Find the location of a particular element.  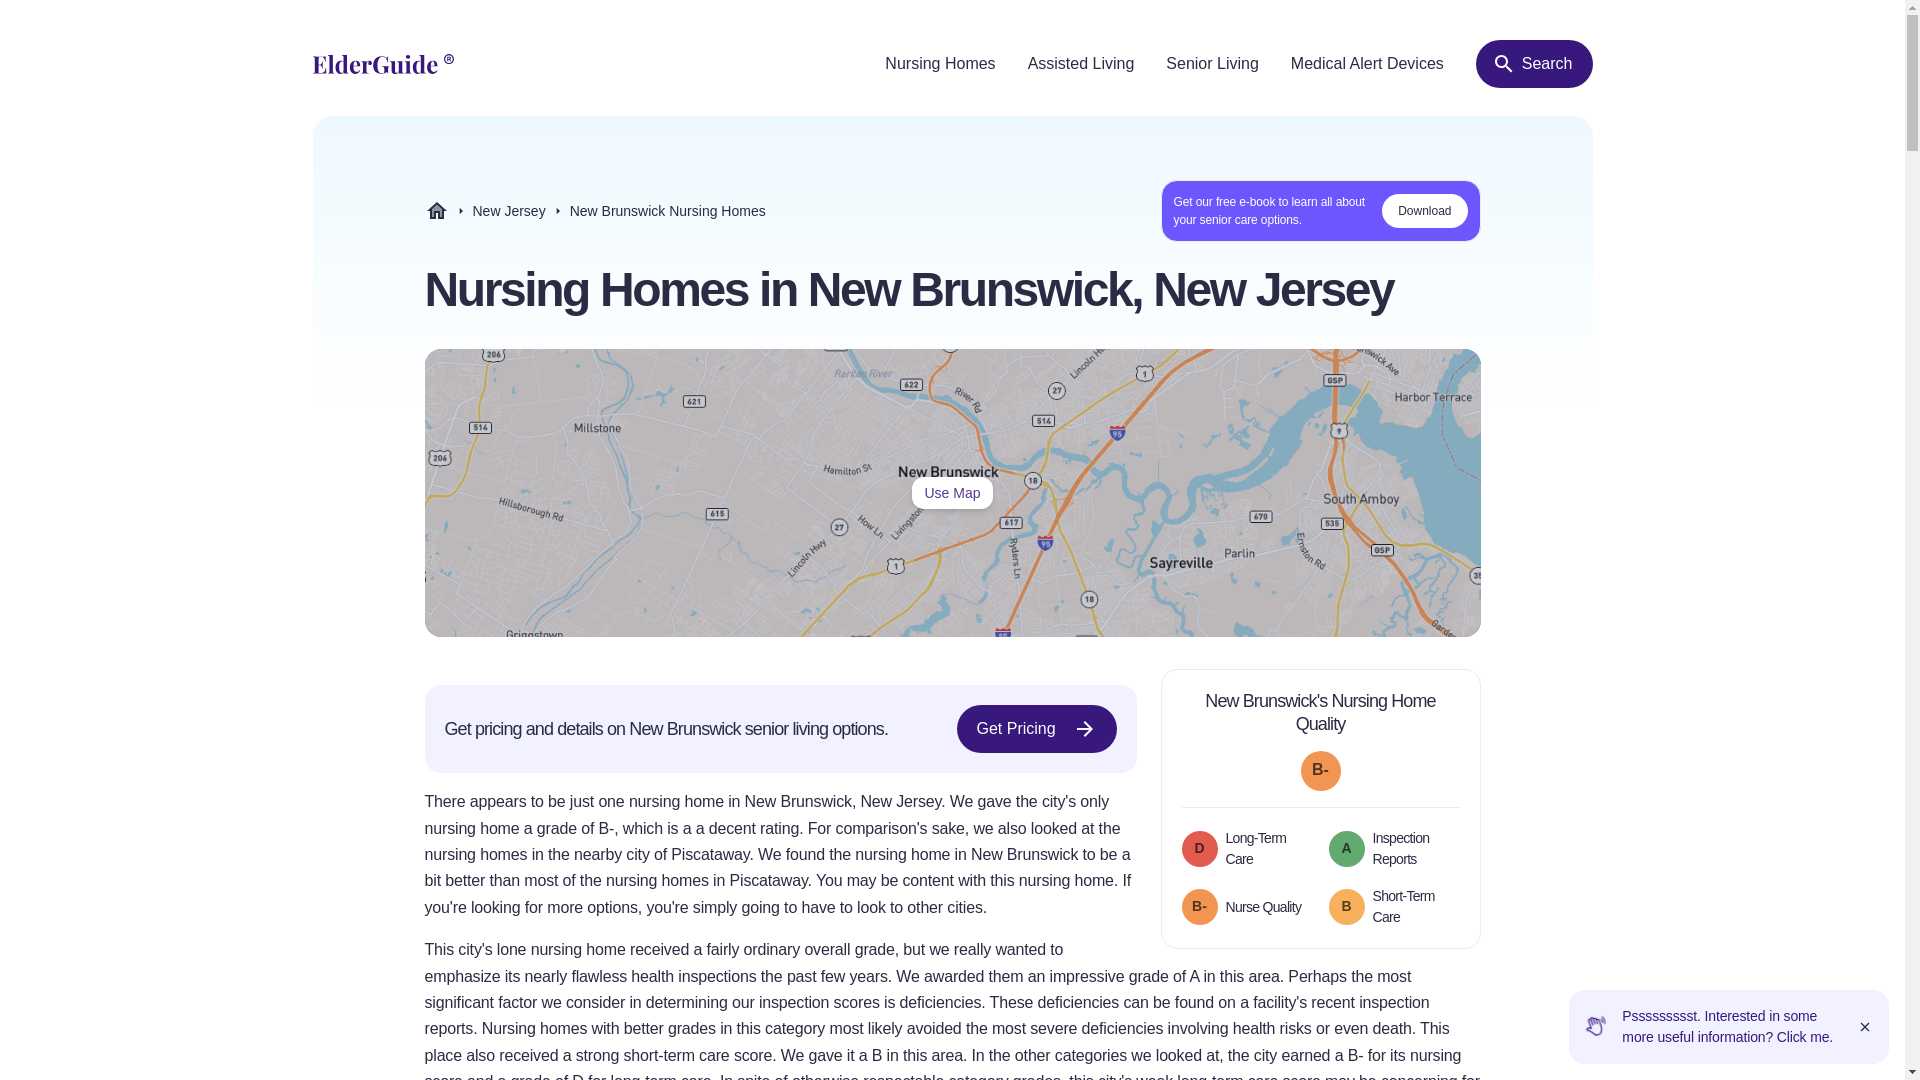

Medical Alert Devices is located at coordinates (594, 210).